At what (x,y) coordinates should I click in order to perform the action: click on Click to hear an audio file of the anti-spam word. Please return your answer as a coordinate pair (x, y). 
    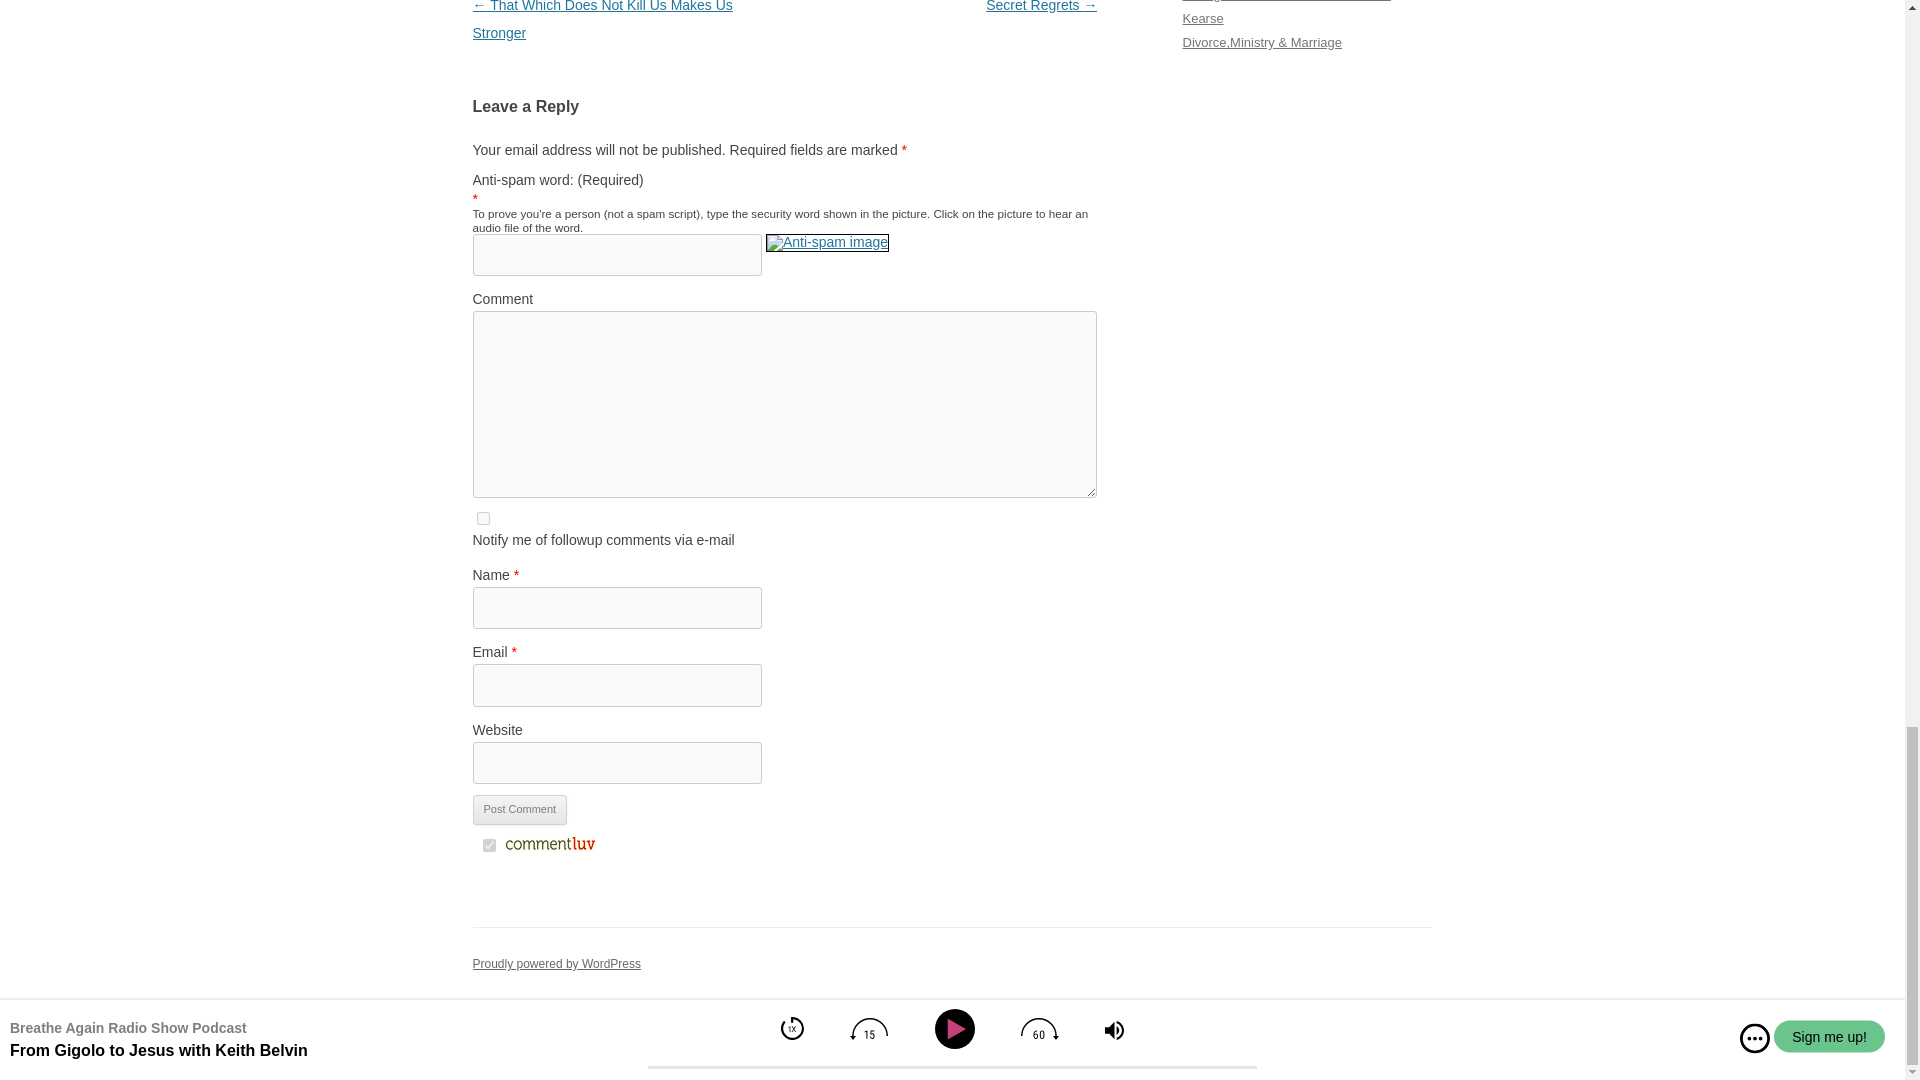
    Looking at the image, I should click on (827, 254).